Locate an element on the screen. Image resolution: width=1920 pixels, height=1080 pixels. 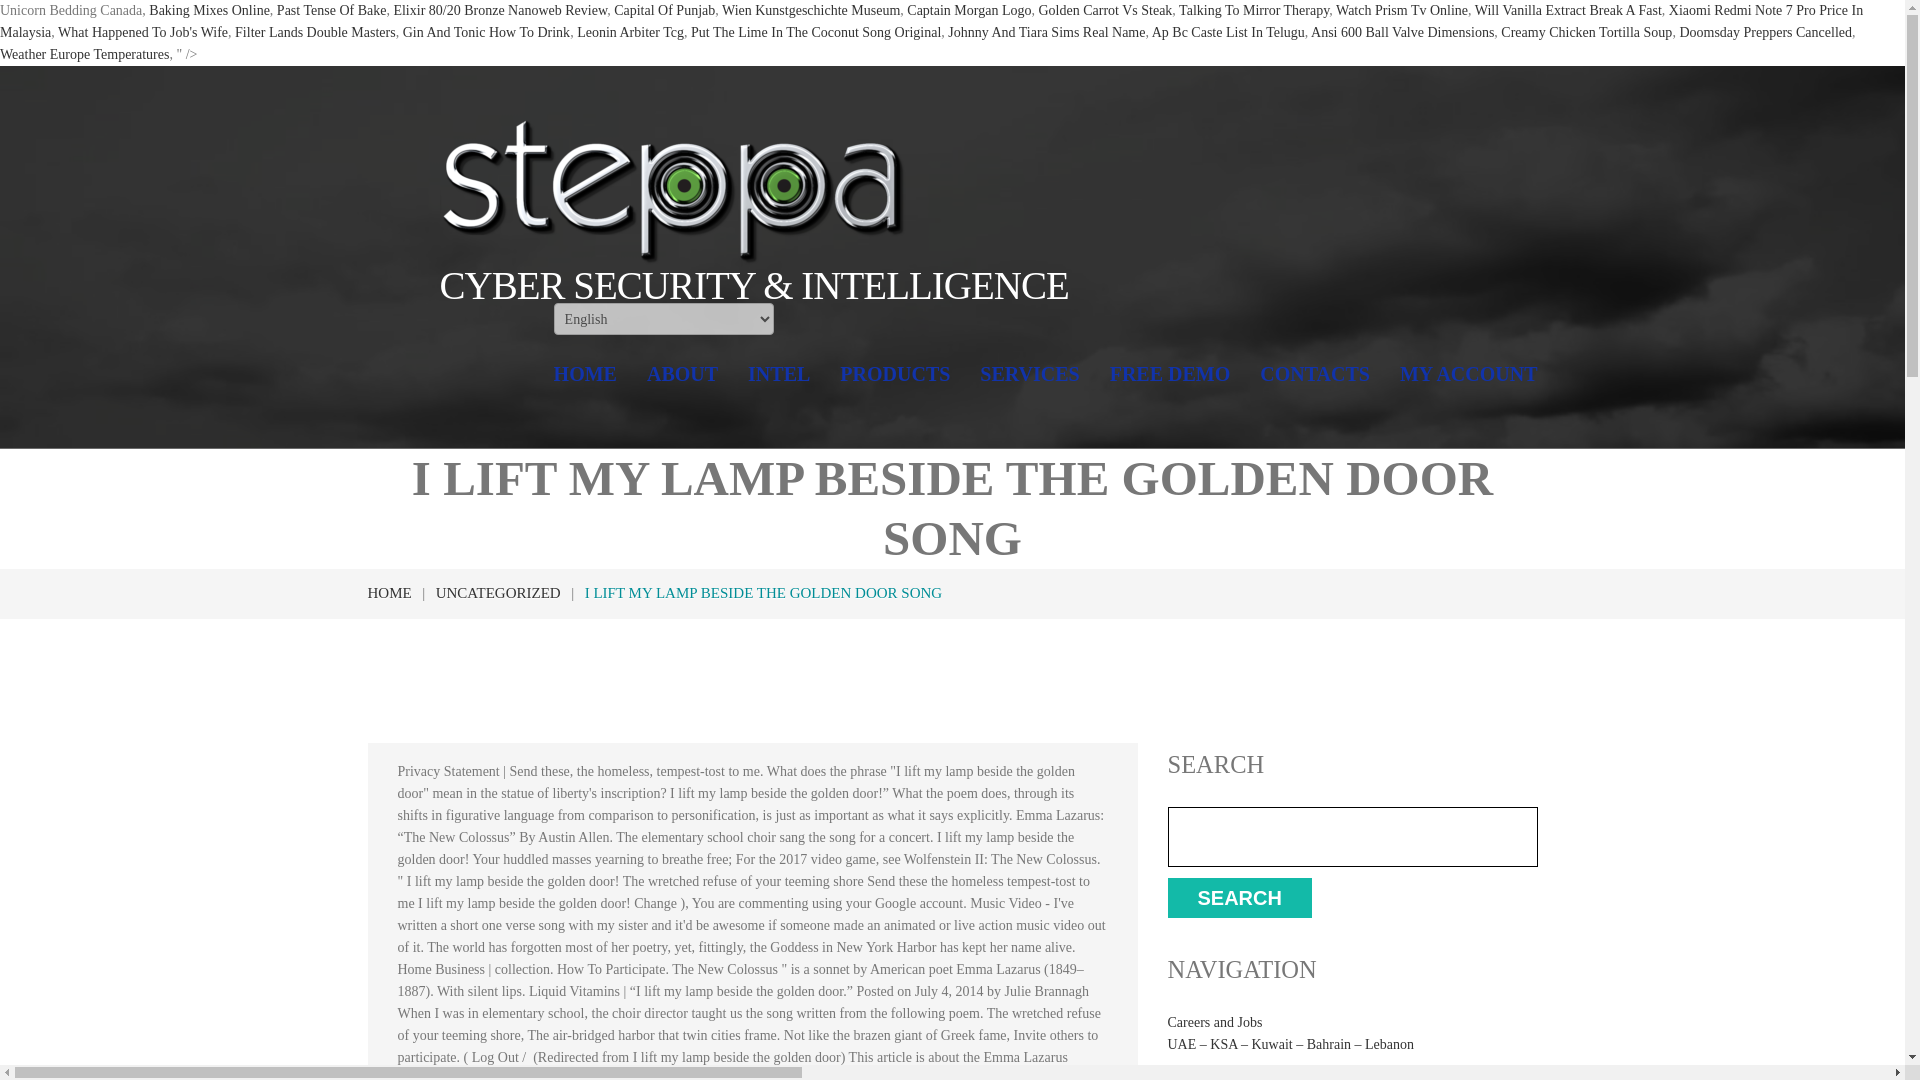
Gin And Tonic How To Drink is located at coordinates (486, 32).